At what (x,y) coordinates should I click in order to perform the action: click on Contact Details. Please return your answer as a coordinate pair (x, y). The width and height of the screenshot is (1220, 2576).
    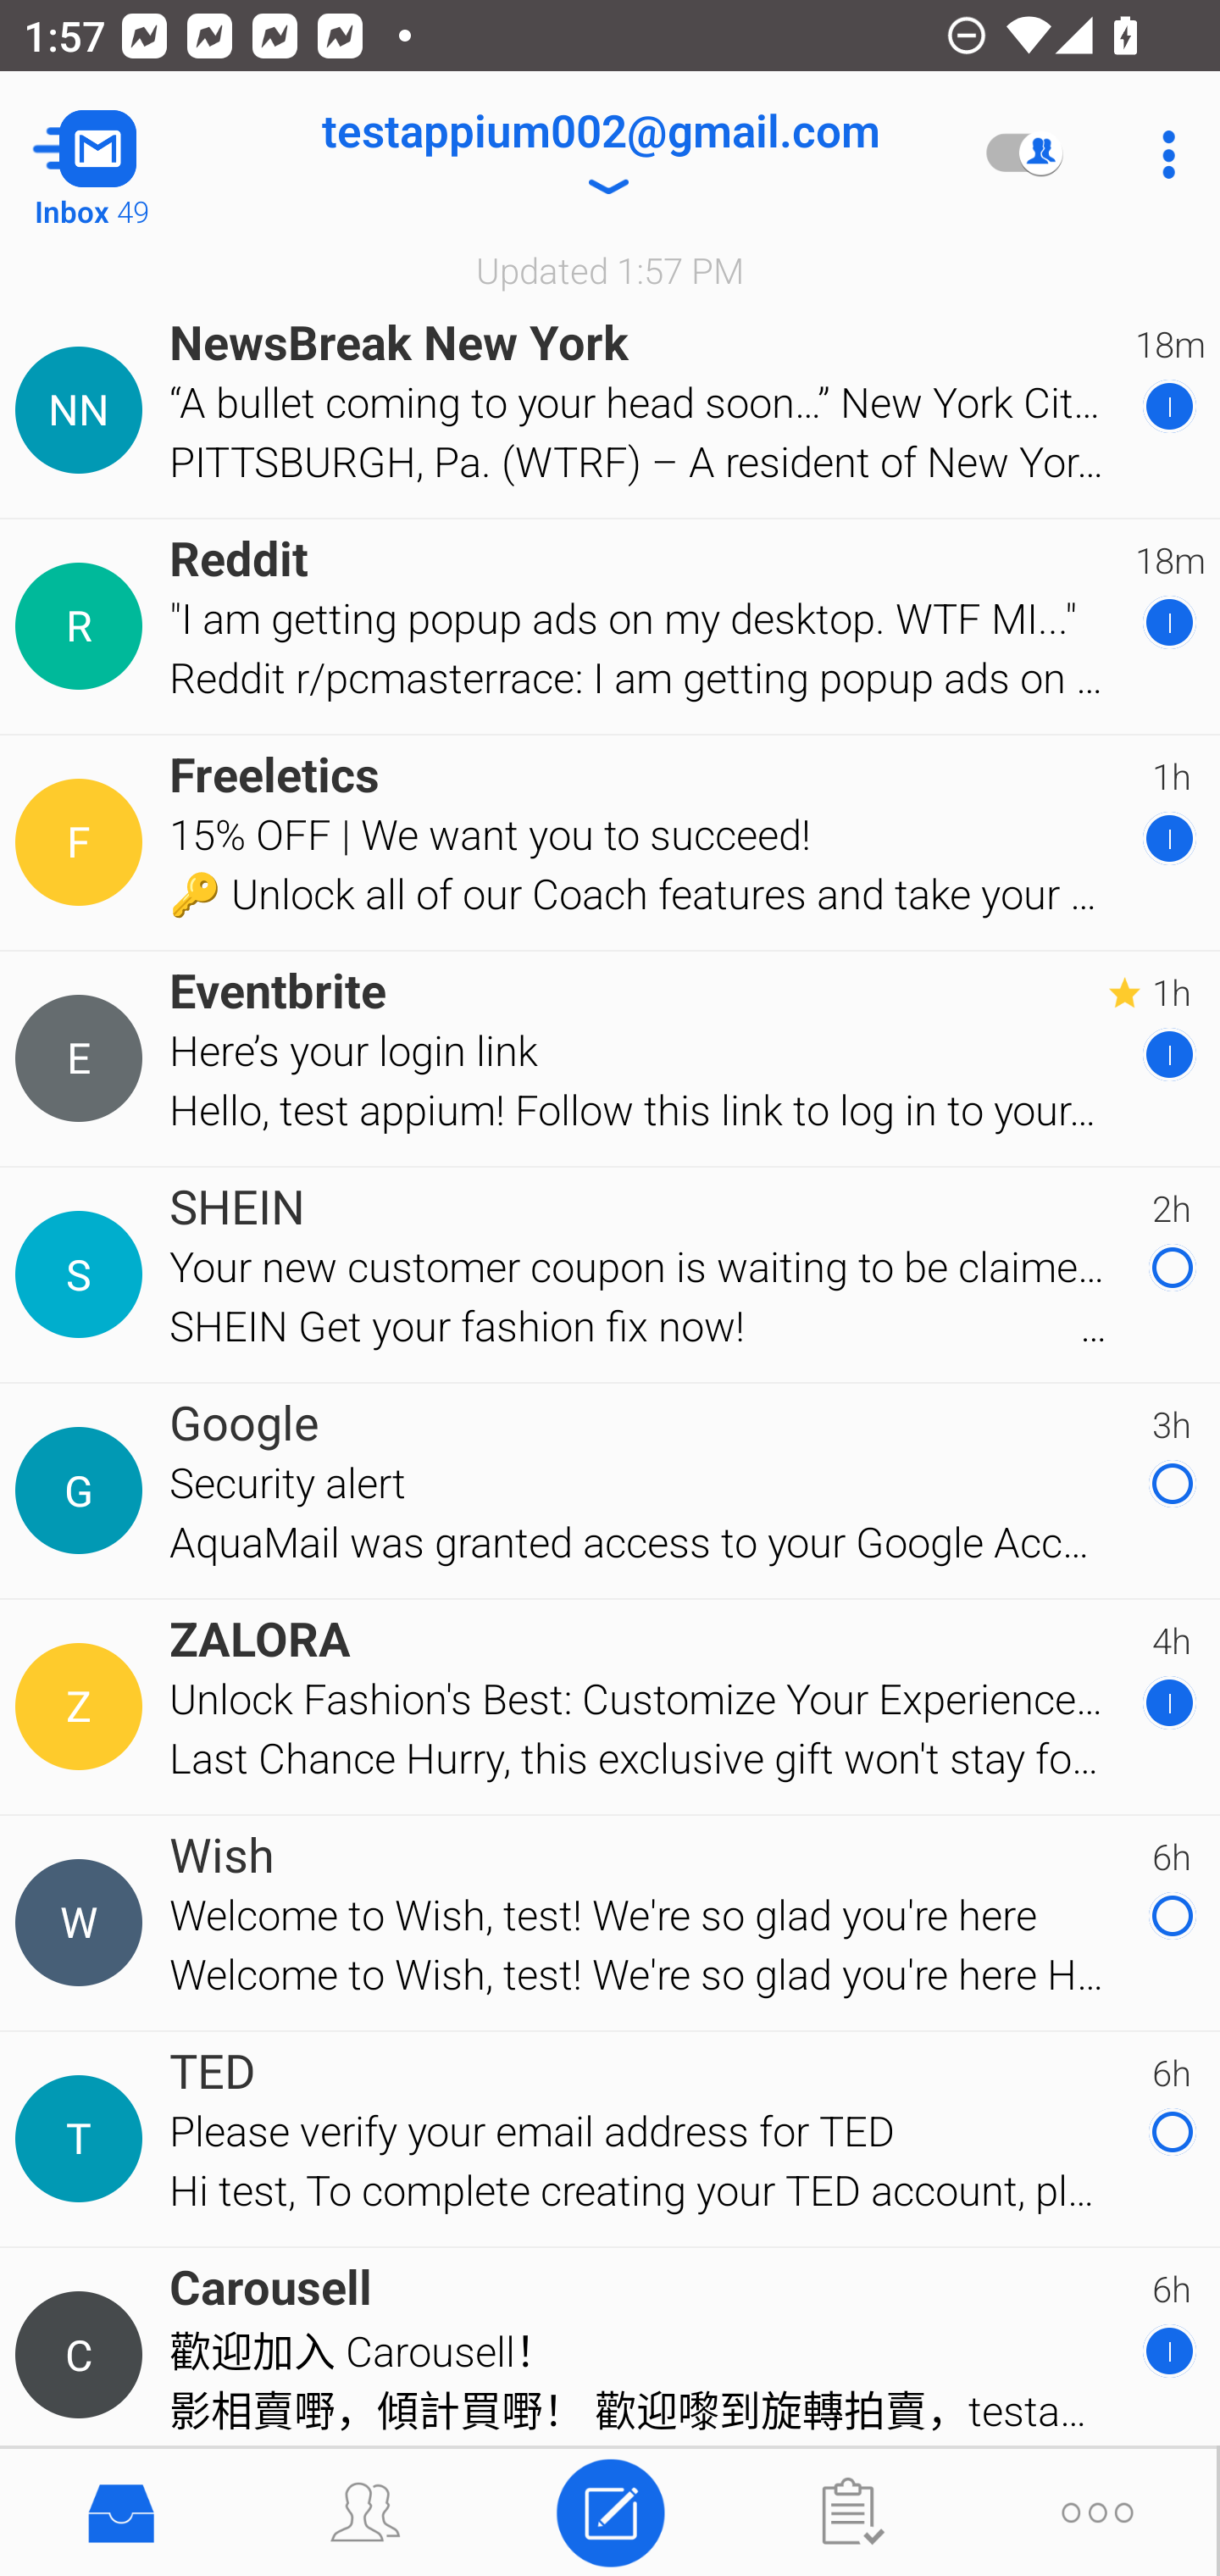
    Looking at the image, I should click on (83, 627).